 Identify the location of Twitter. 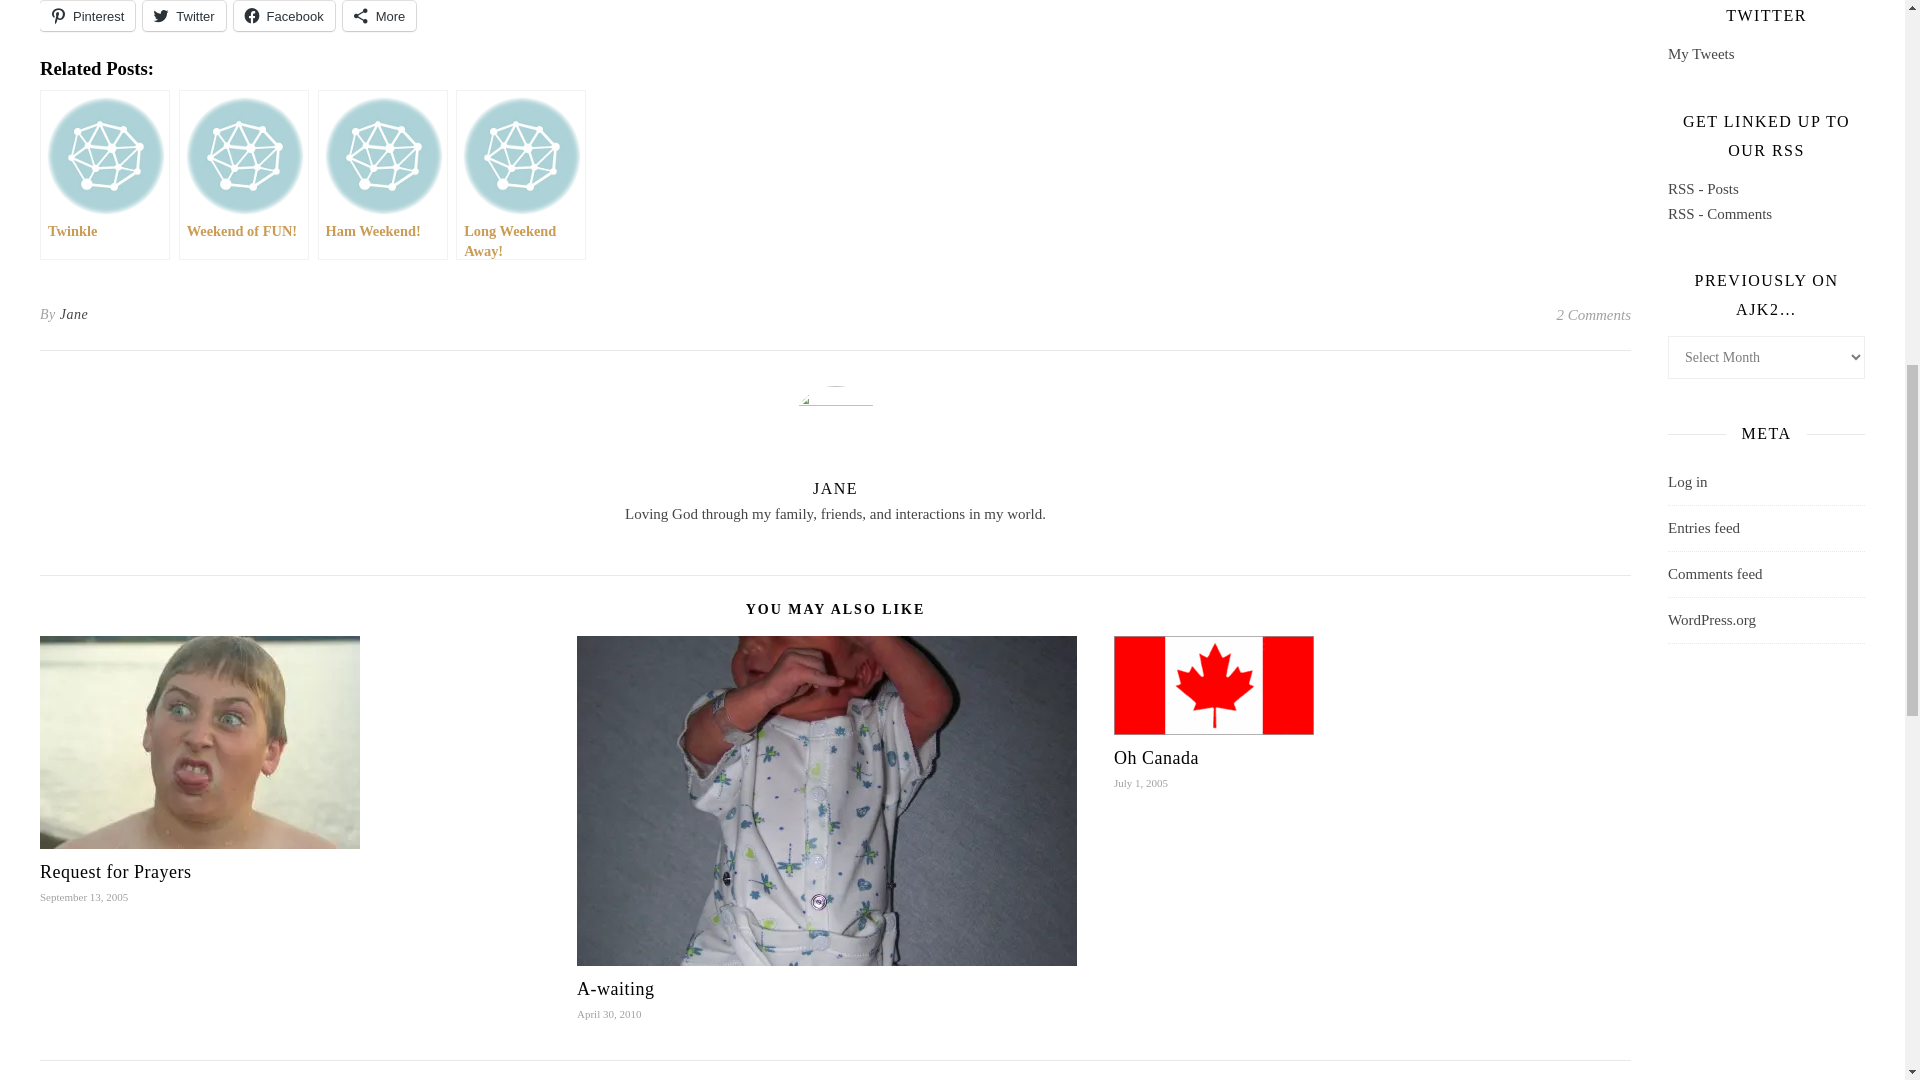
(183, 16).